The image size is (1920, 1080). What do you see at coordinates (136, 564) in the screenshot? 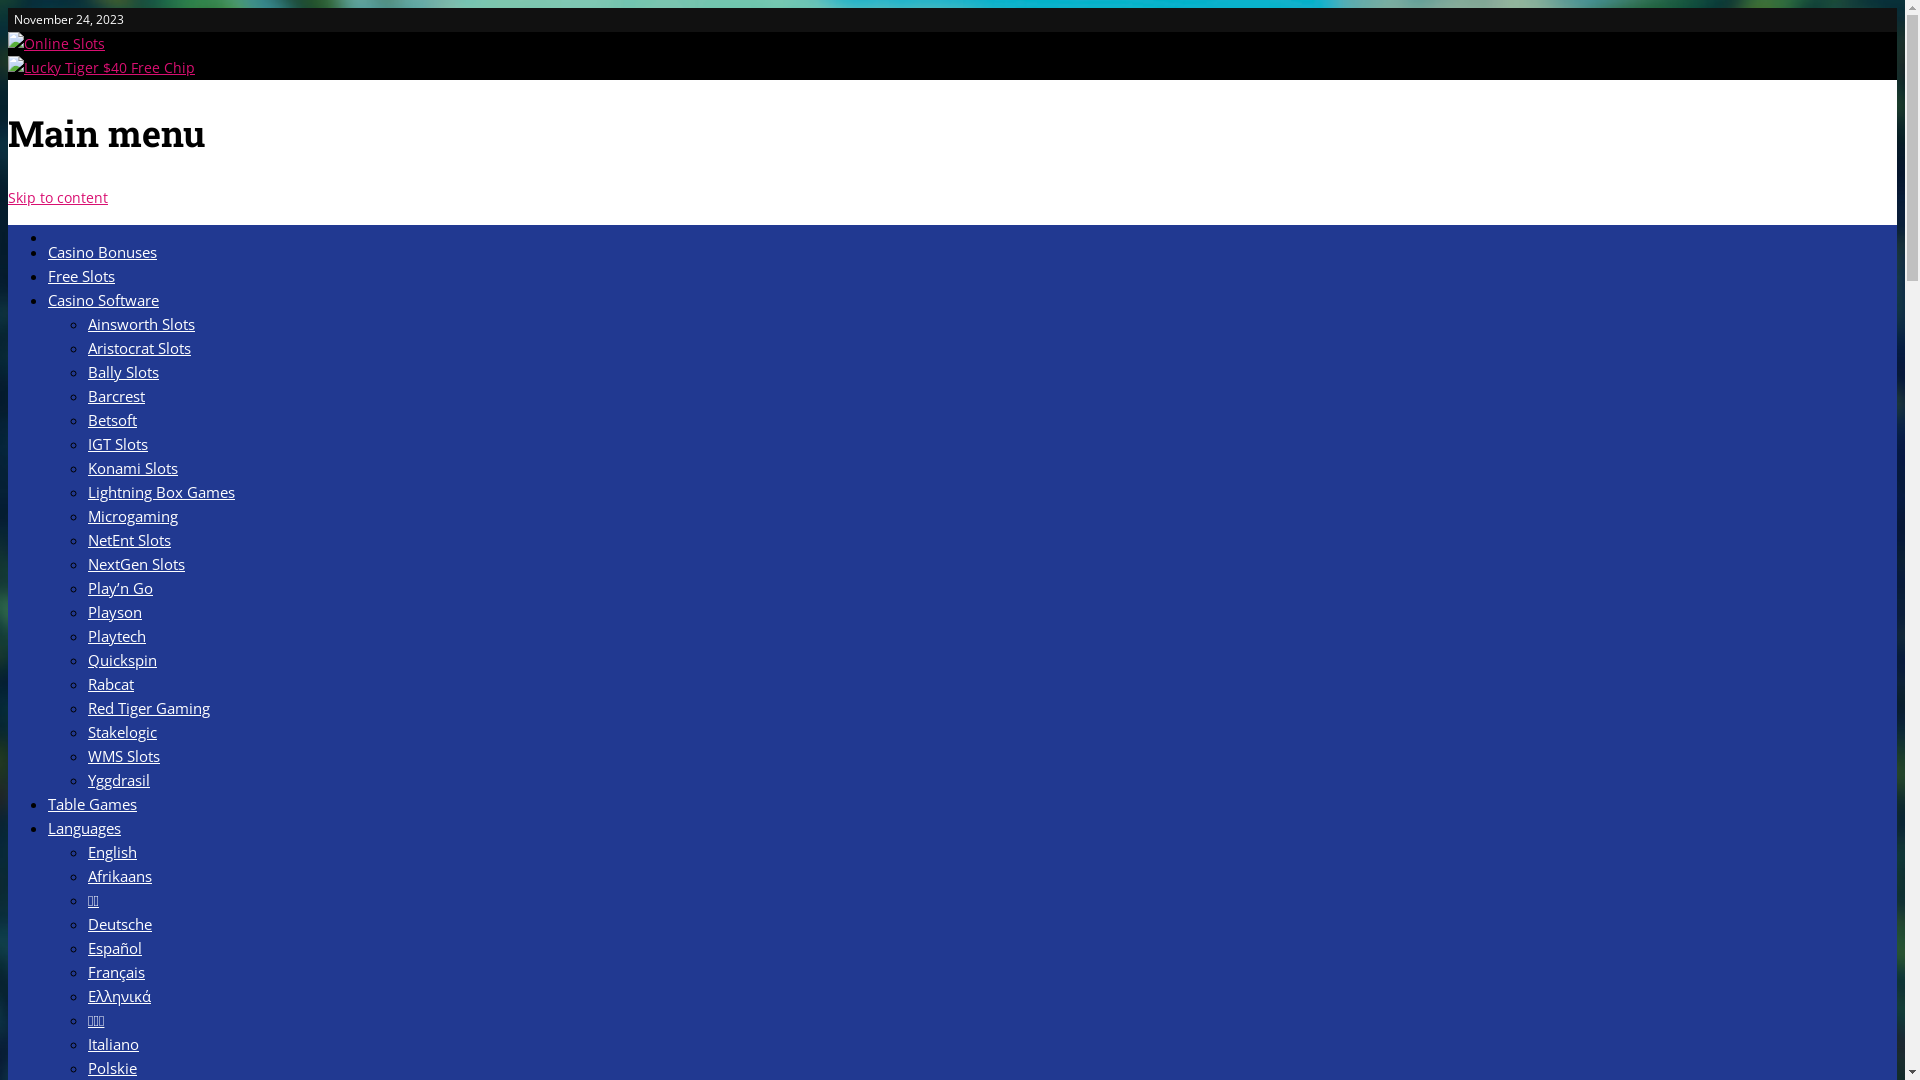
I see `NextGen Slots` at bounding box center [136, 564].